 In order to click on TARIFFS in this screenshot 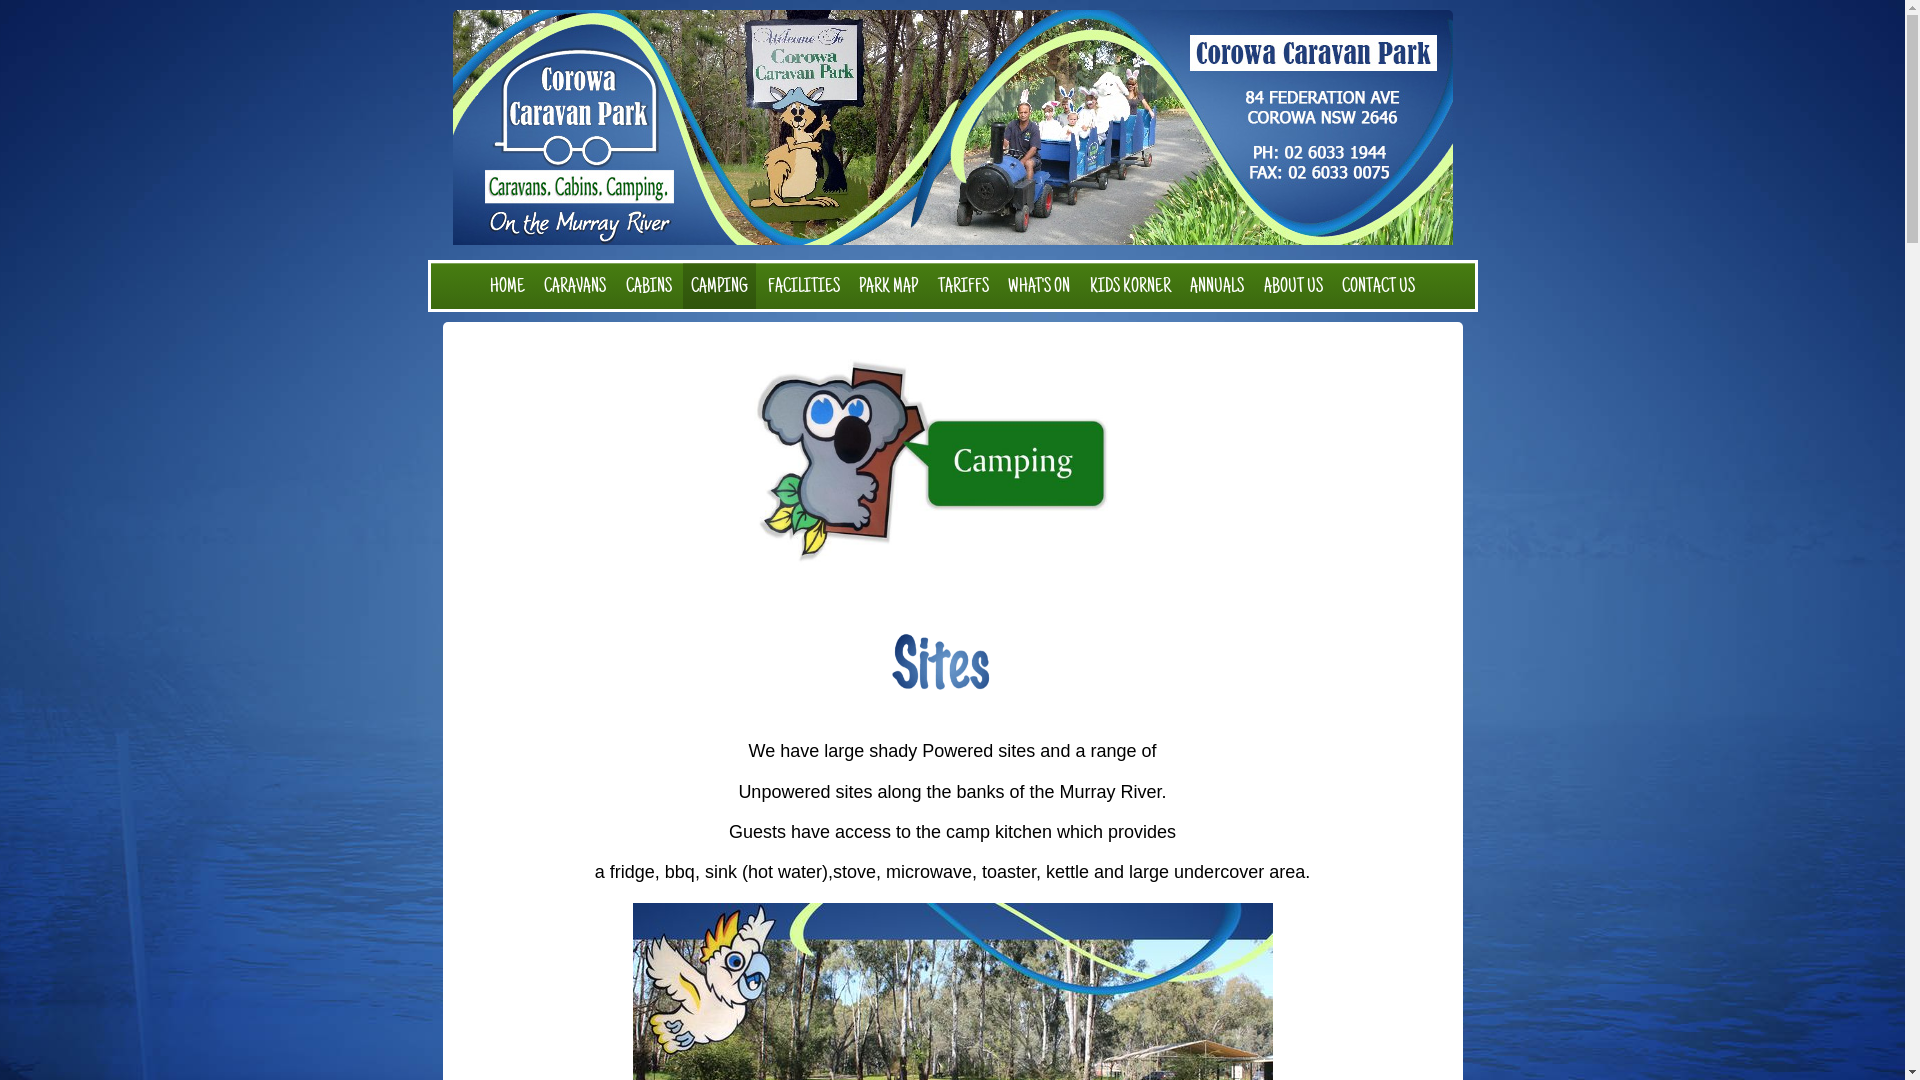, I will do `click(964, 286)`.